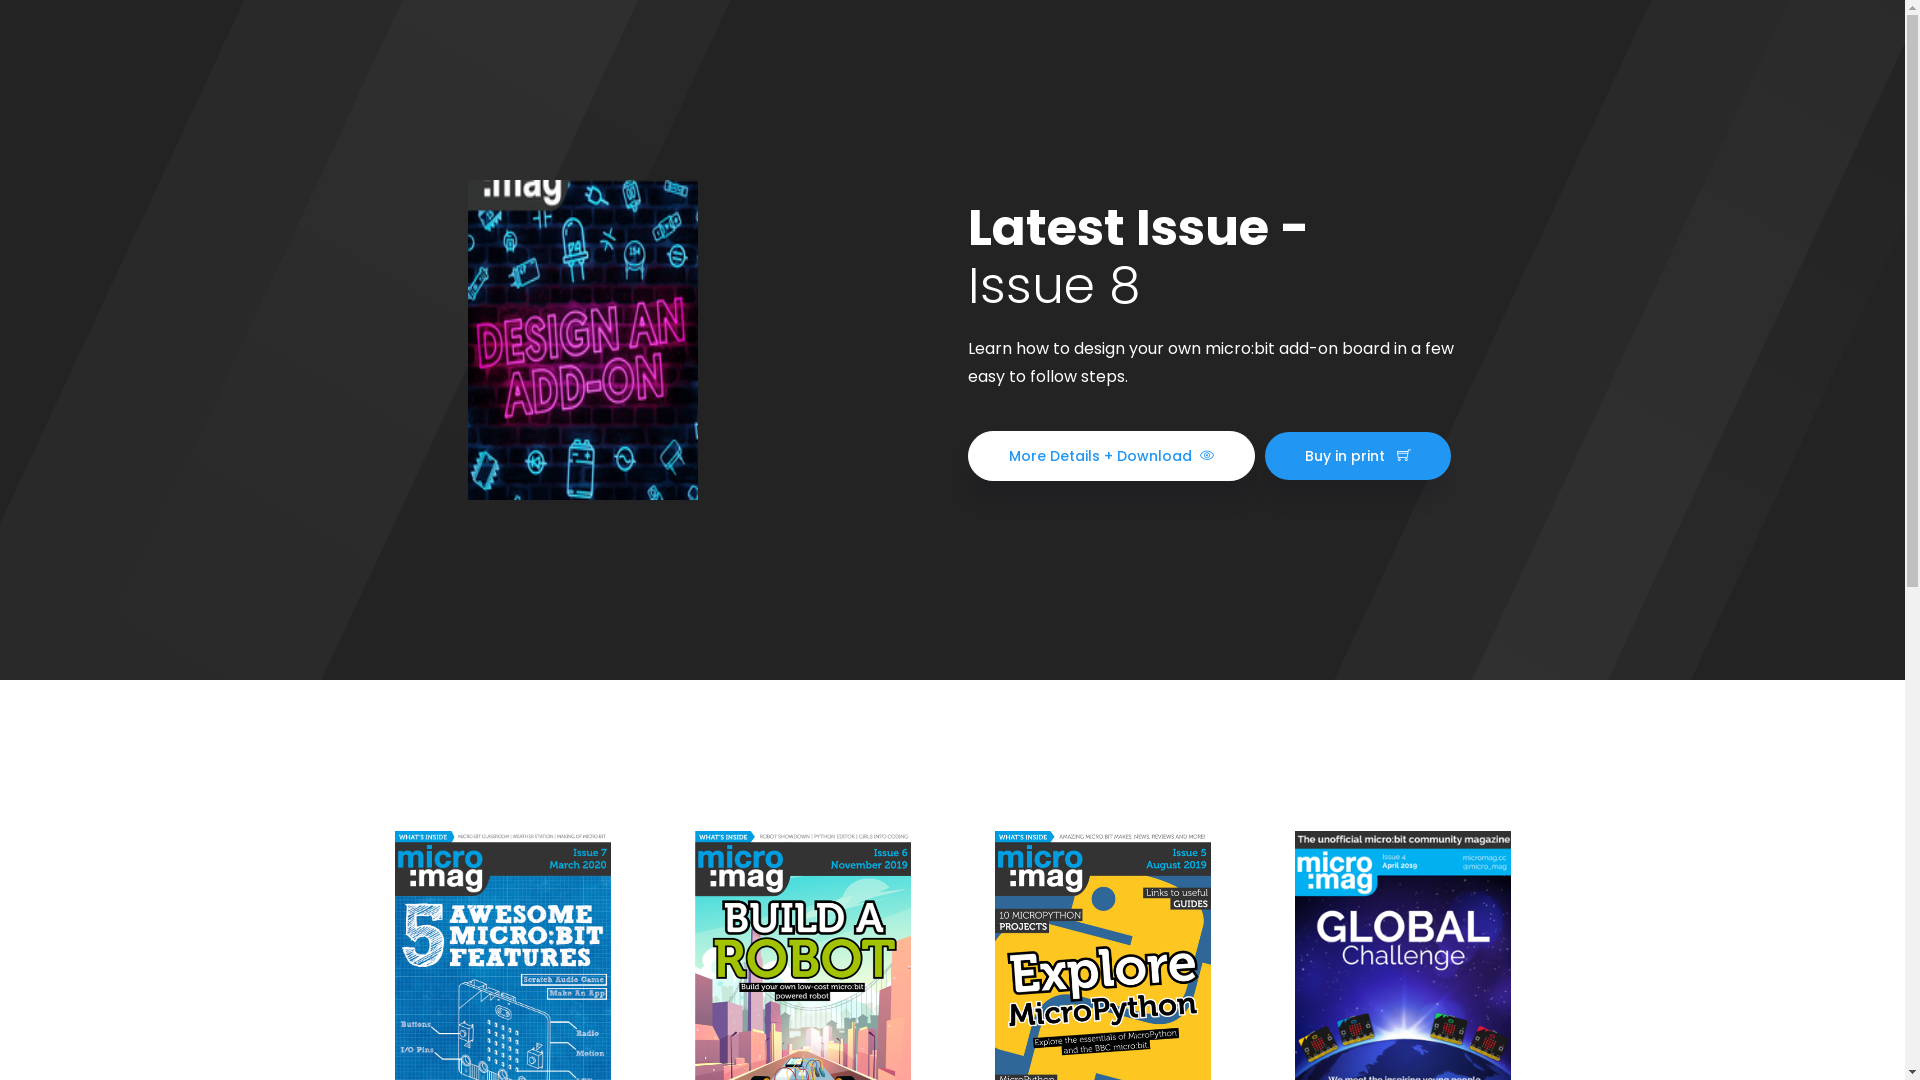 This screenshot has height=1080, width=1920. I want to click on More Details + Download, so click(1112, 456).